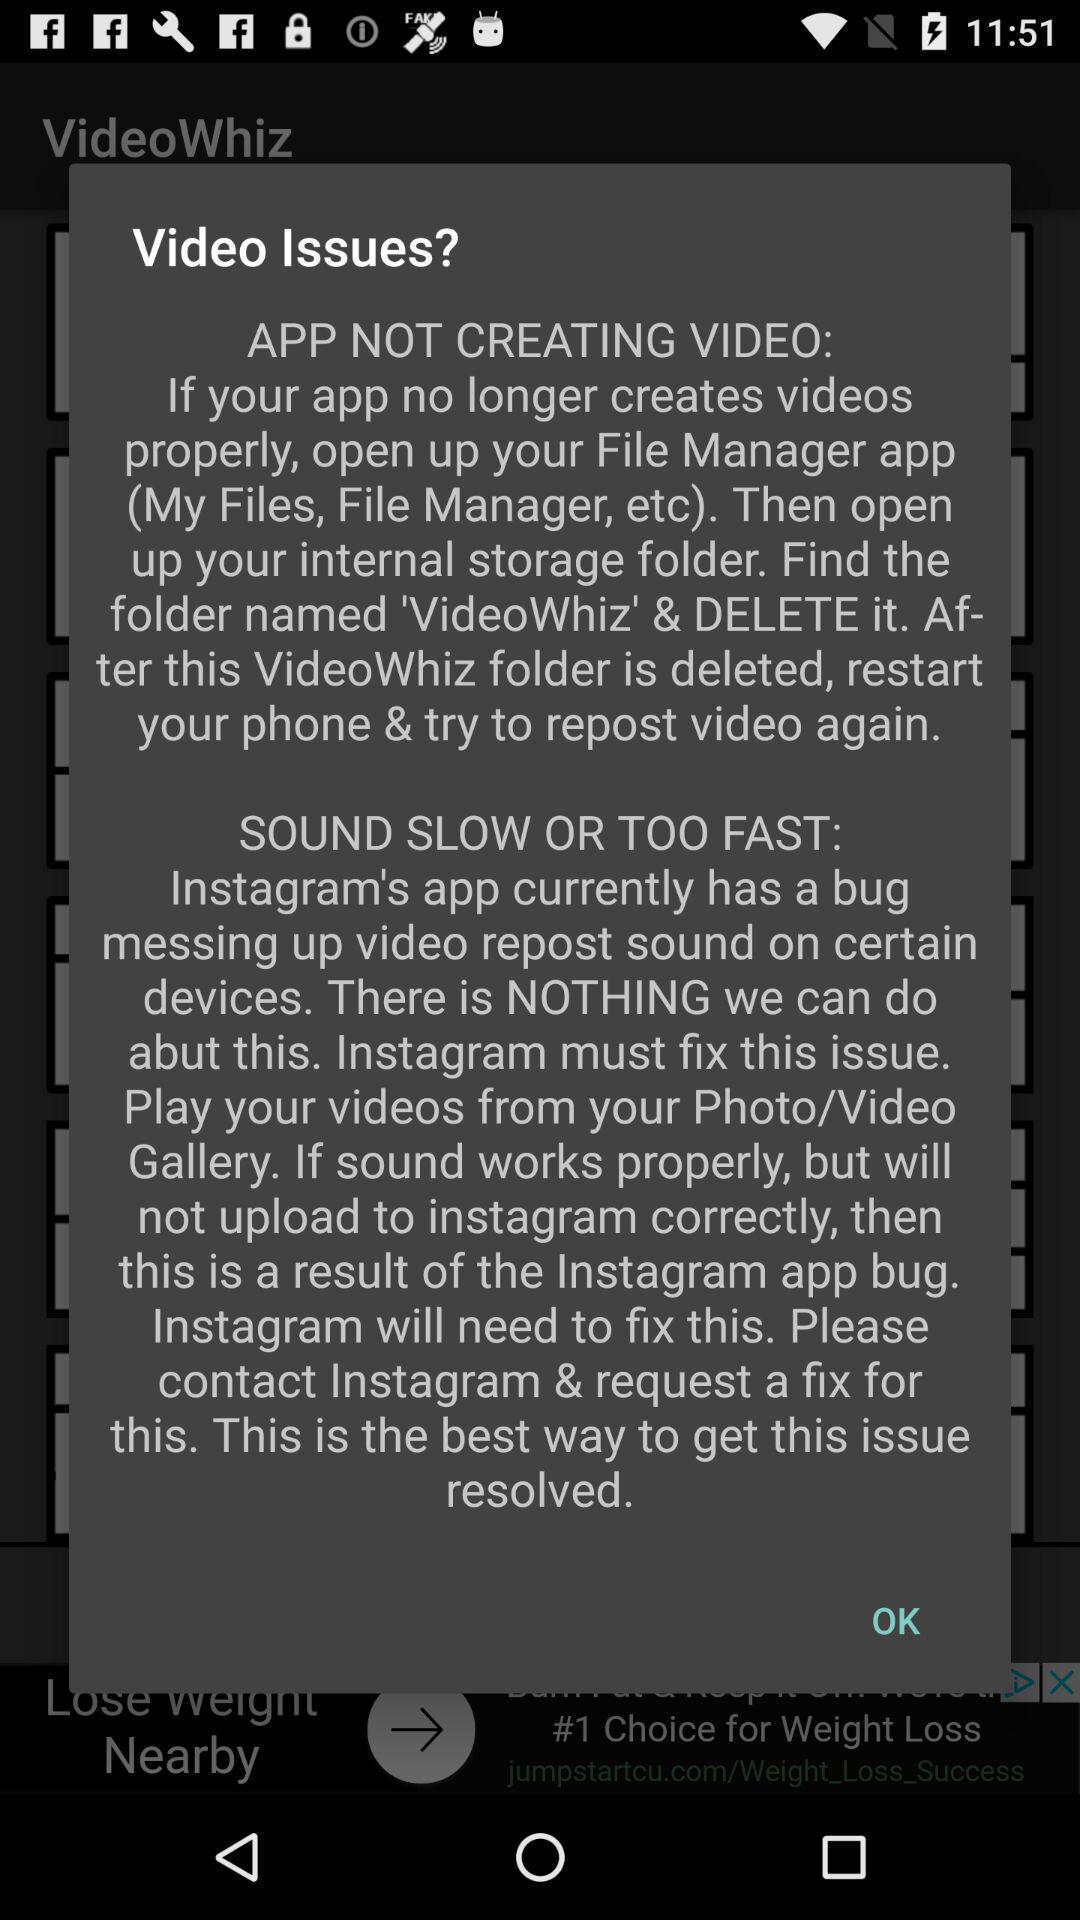 The height and width of the screenshot is (1920, 1080). What do you see at coordinates (895, 1620) in the screenshot?
I see `click ok at the bottom right corner` at bounding box center [895, 1620].